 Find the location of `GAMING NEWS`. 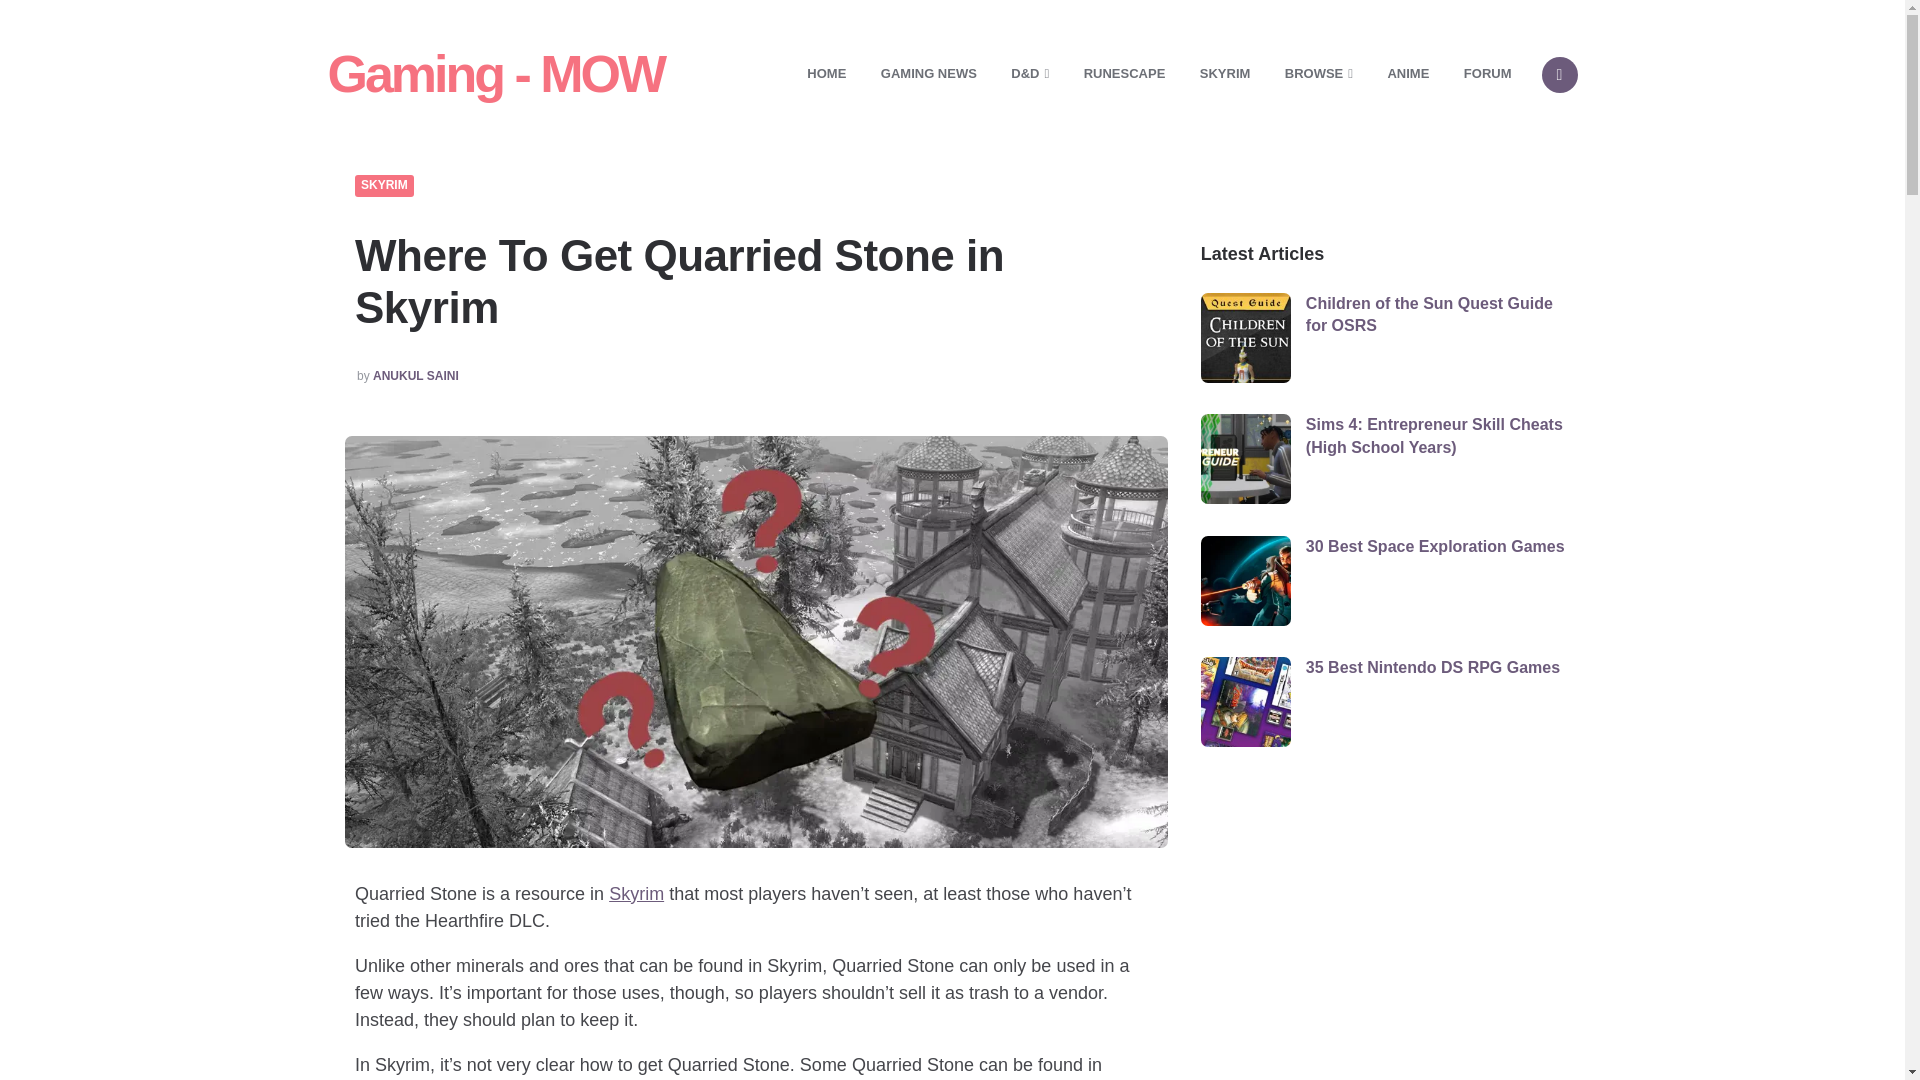

GAMING NEWS is located at coordinates (928, 74).